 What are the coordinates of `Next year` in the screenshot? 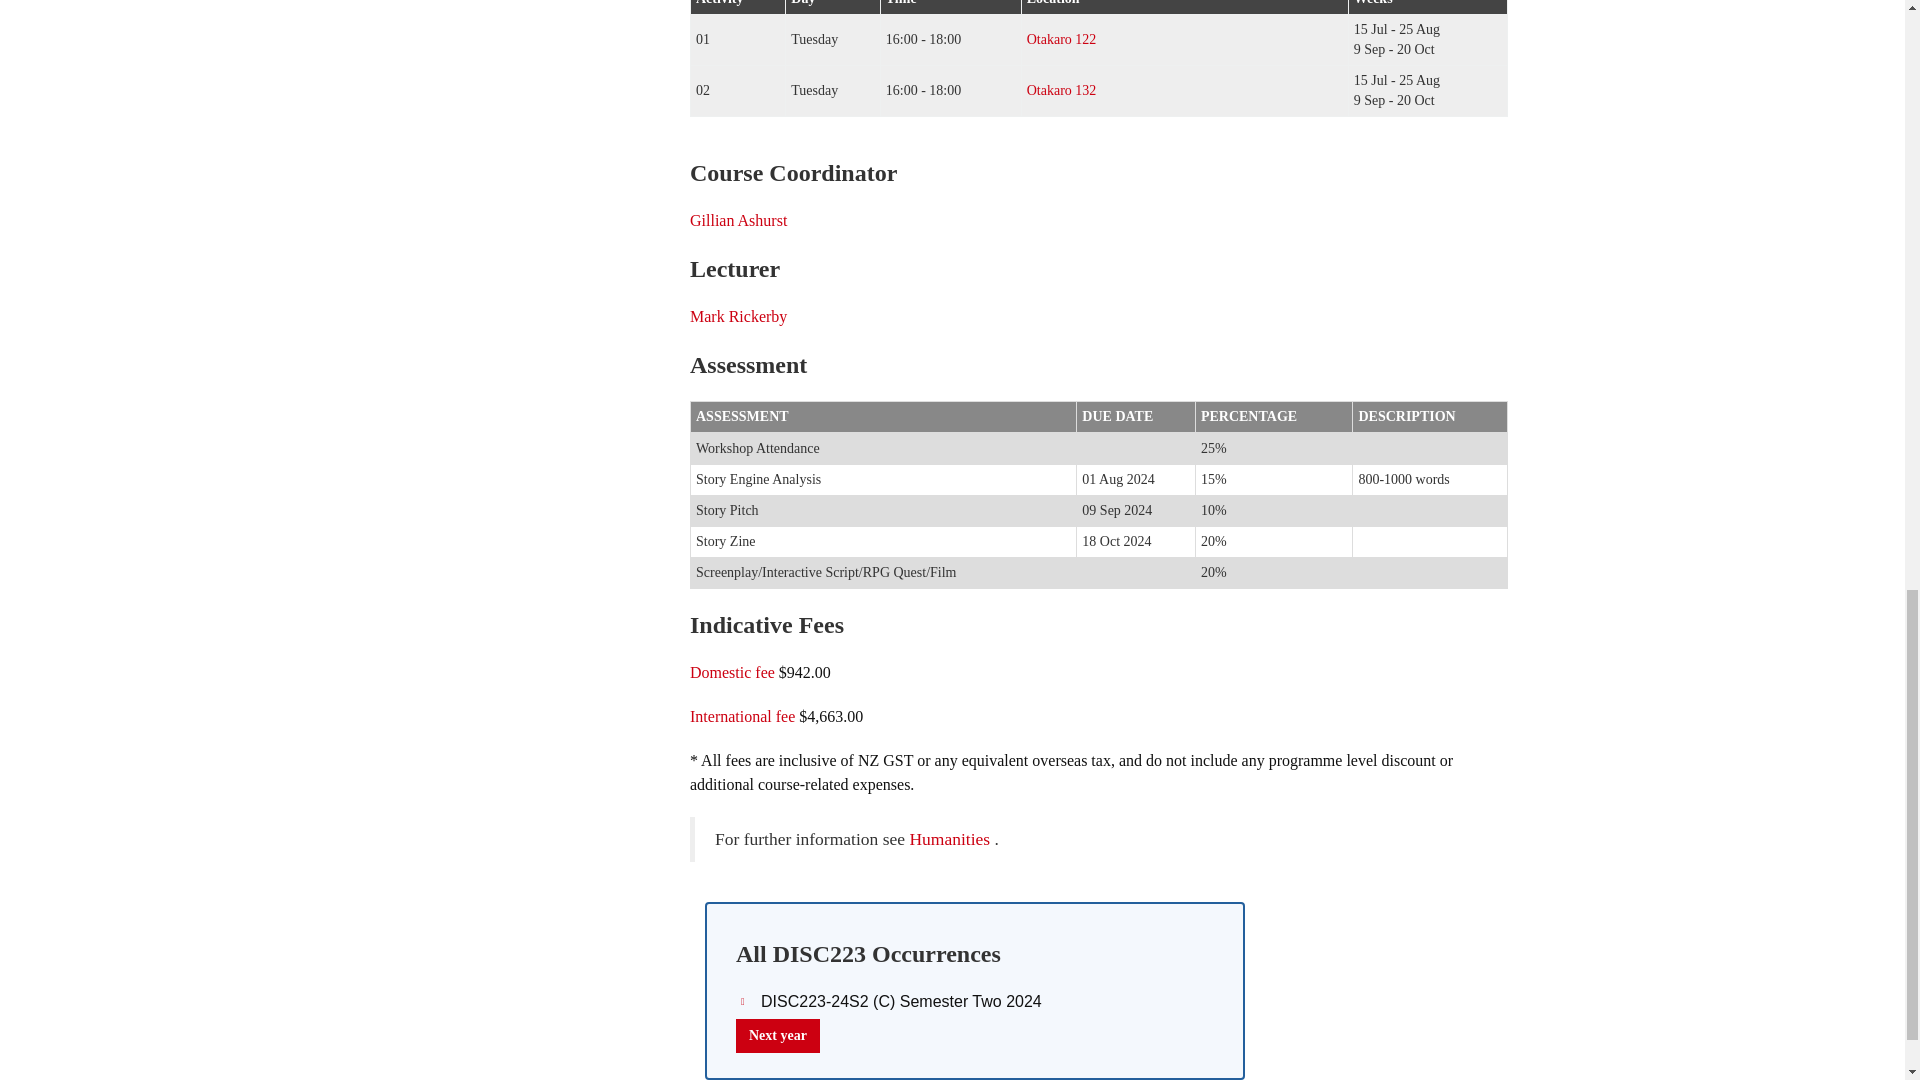 It's located at (777, 1036).